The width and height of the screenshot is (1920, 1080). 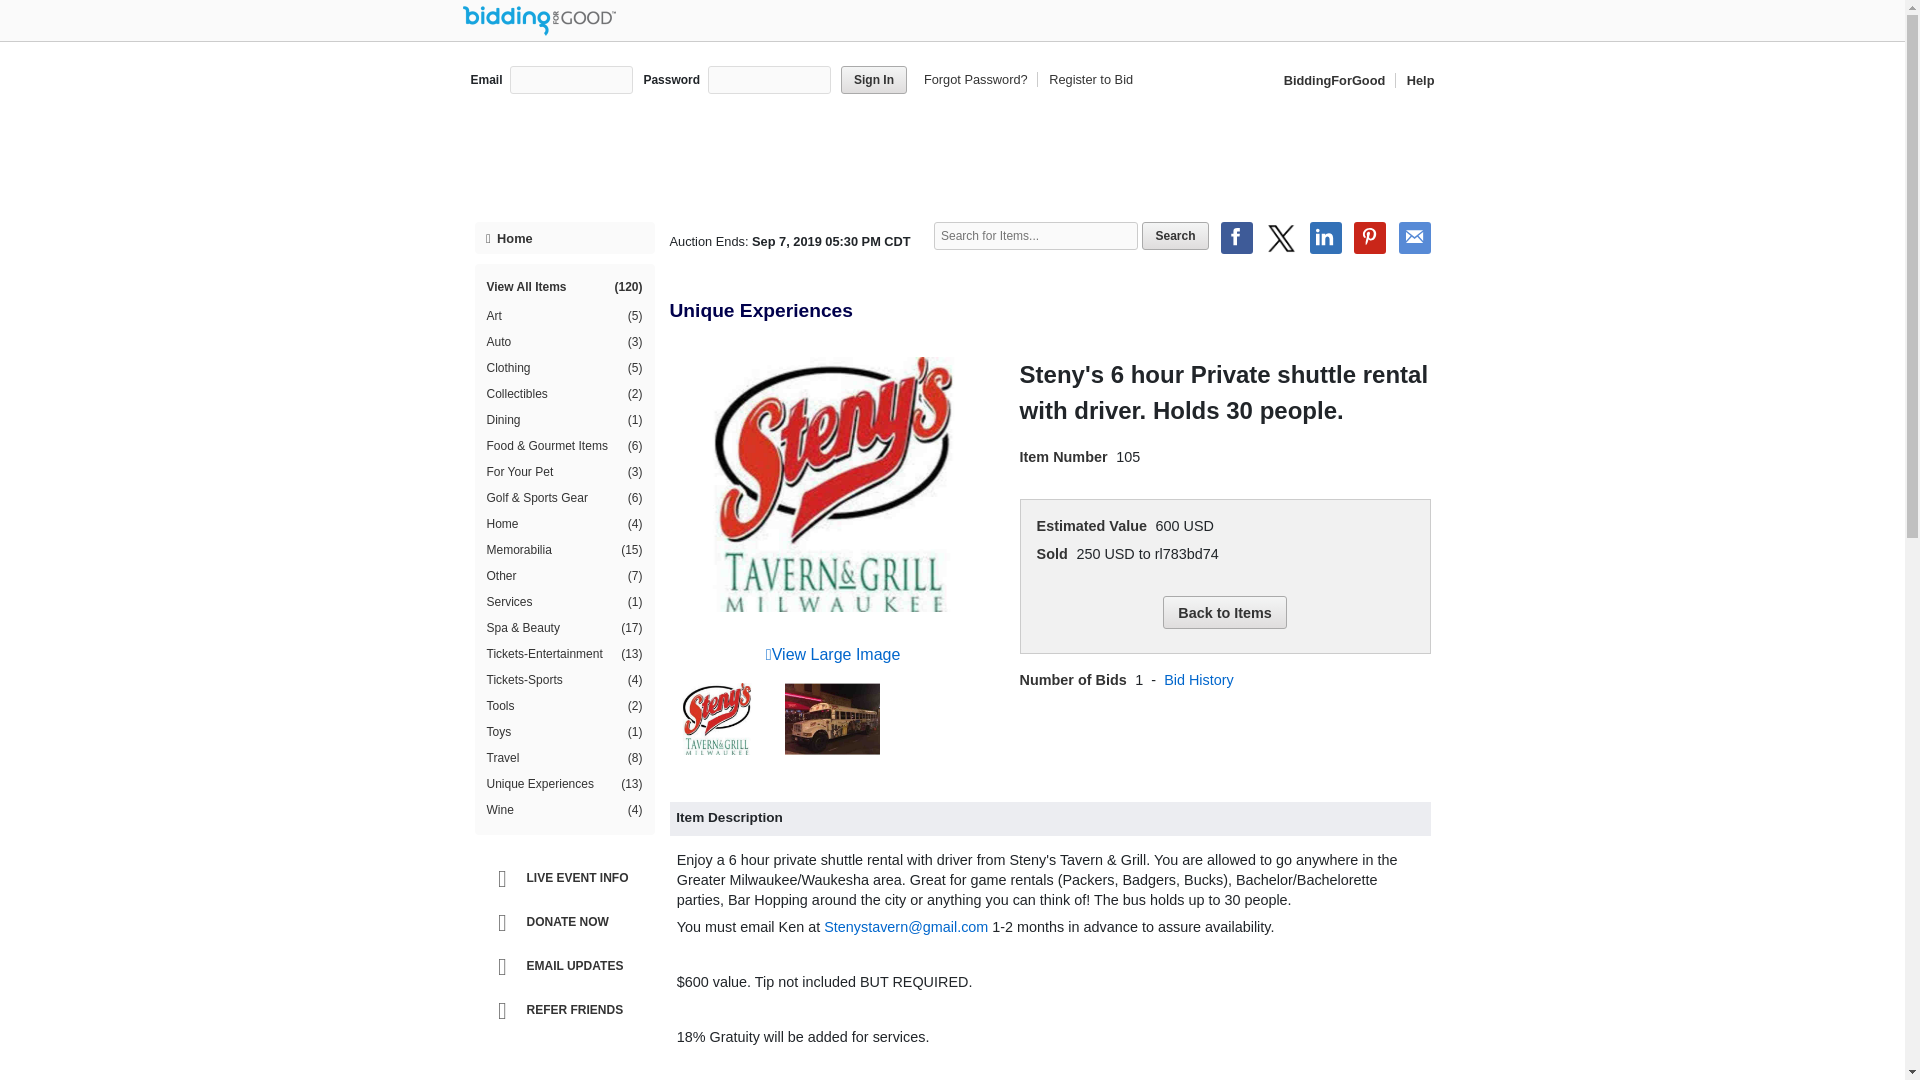 What do you see at coordinates (1174, 236) in the screenshot?
I see `Search` at bounding box center [1174, 236].